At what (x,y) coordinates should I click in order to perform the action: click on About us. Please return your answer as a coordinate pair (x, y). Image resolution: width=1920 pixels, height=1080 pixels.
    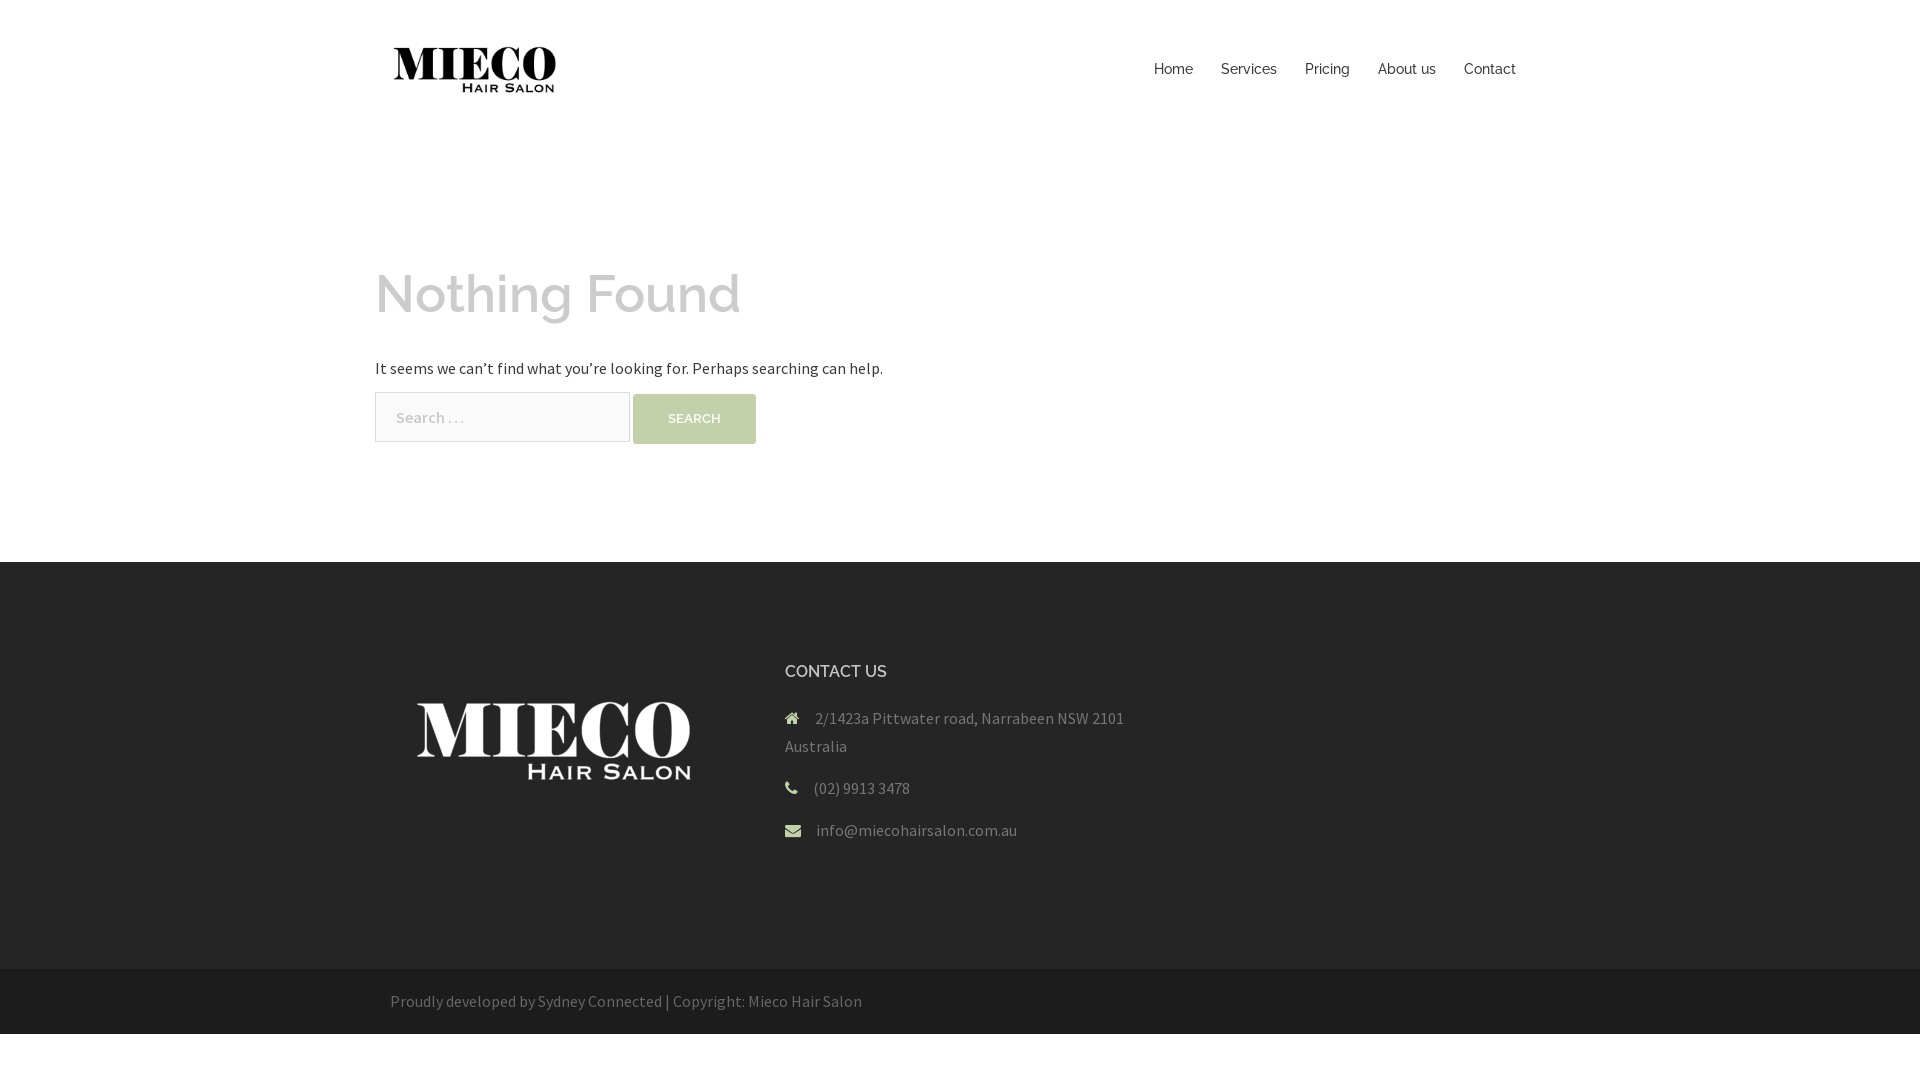
    Looking at the image, I should click on (1407, 70).